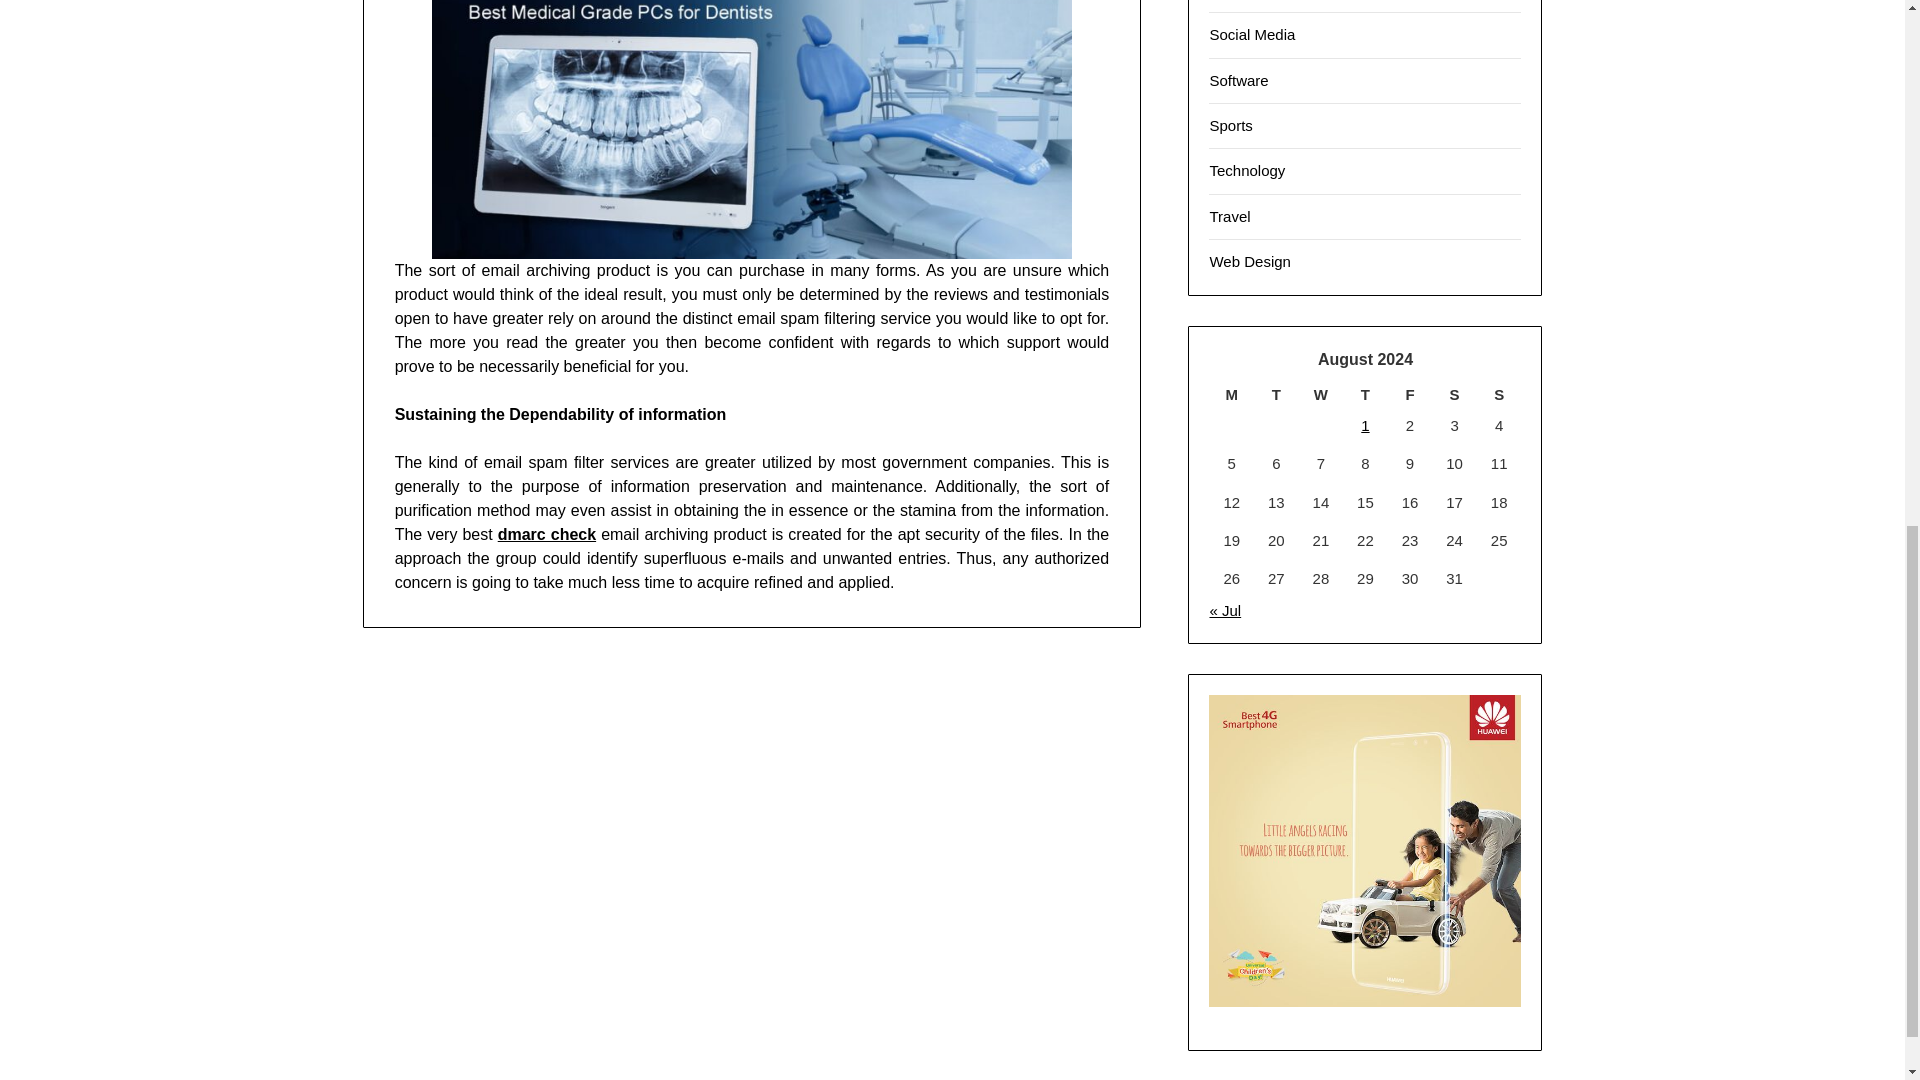 The height and width of the screenshot is (1080, 1920). Describe the element at coordinates (1246, 170) in the screenshot. I see `Technology` at that location.